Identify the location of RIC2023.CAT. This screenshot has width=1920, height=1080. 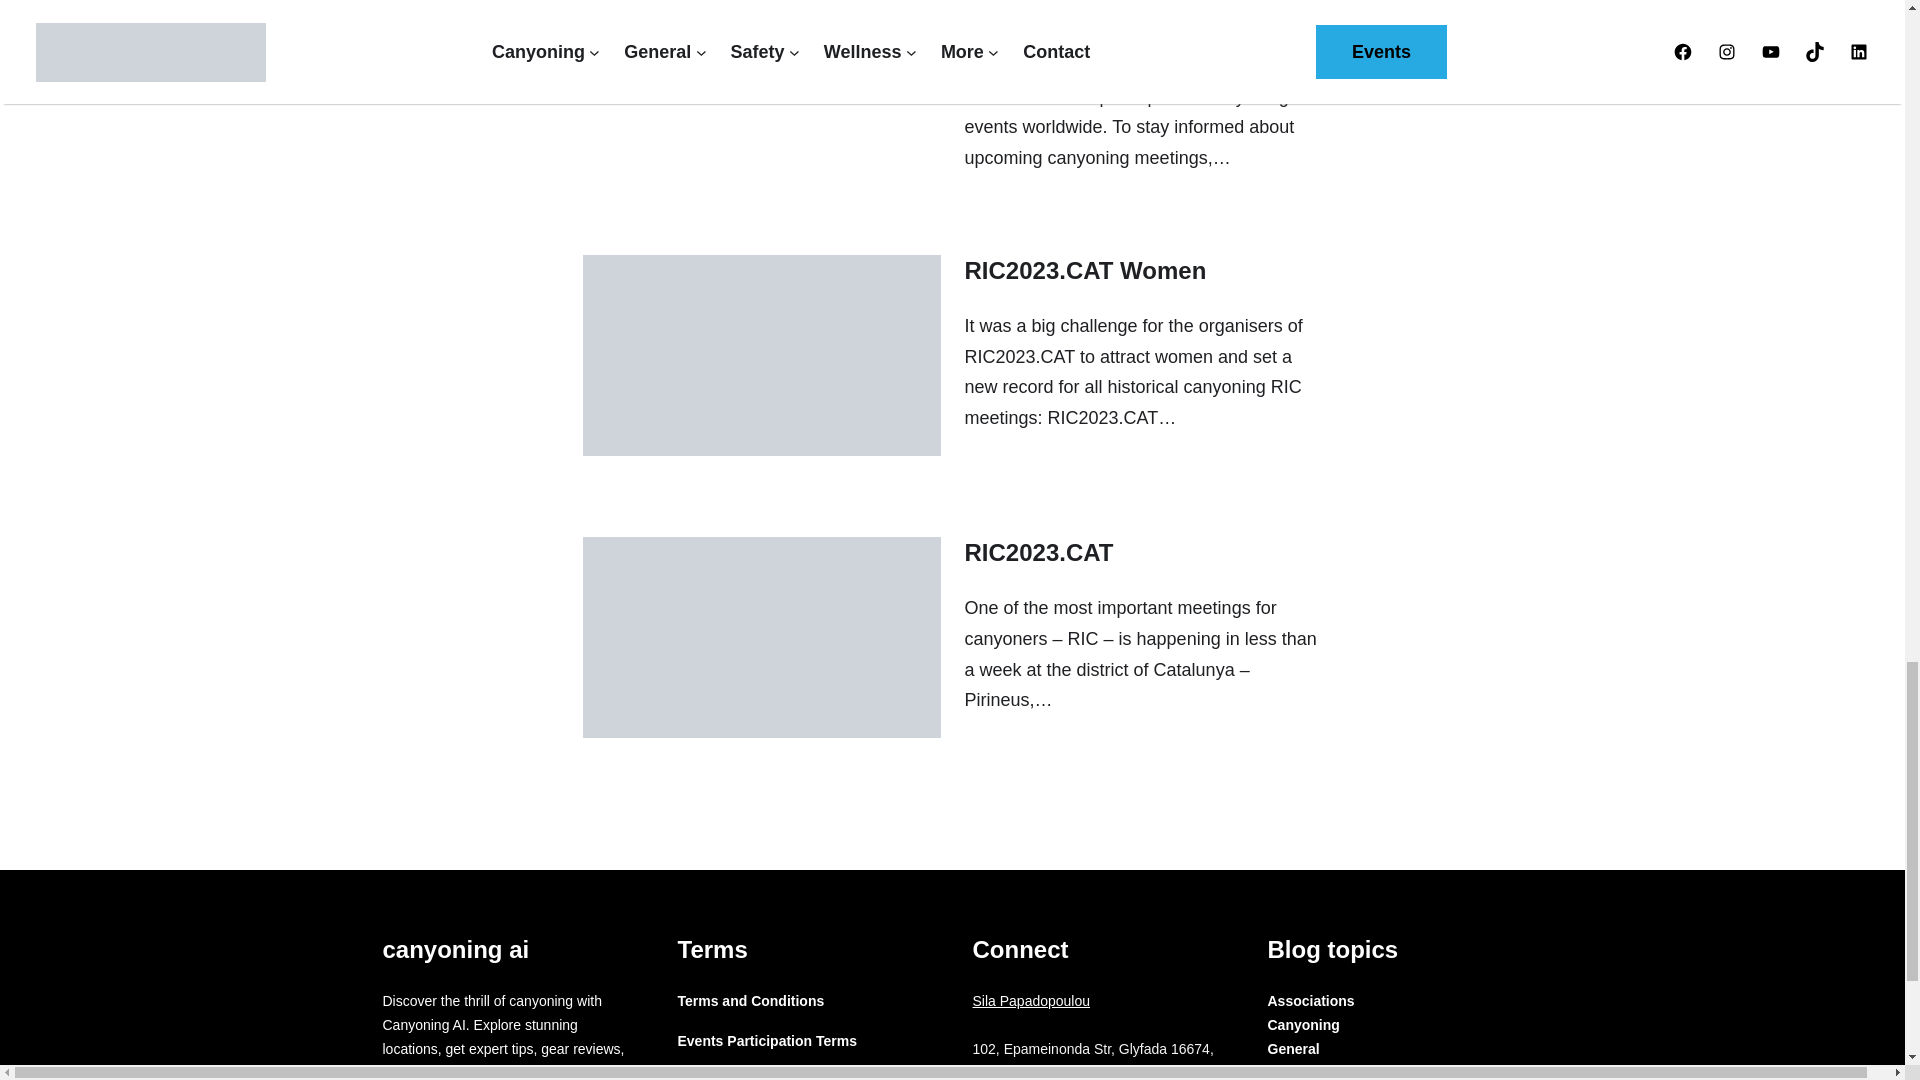
(1038, 552).